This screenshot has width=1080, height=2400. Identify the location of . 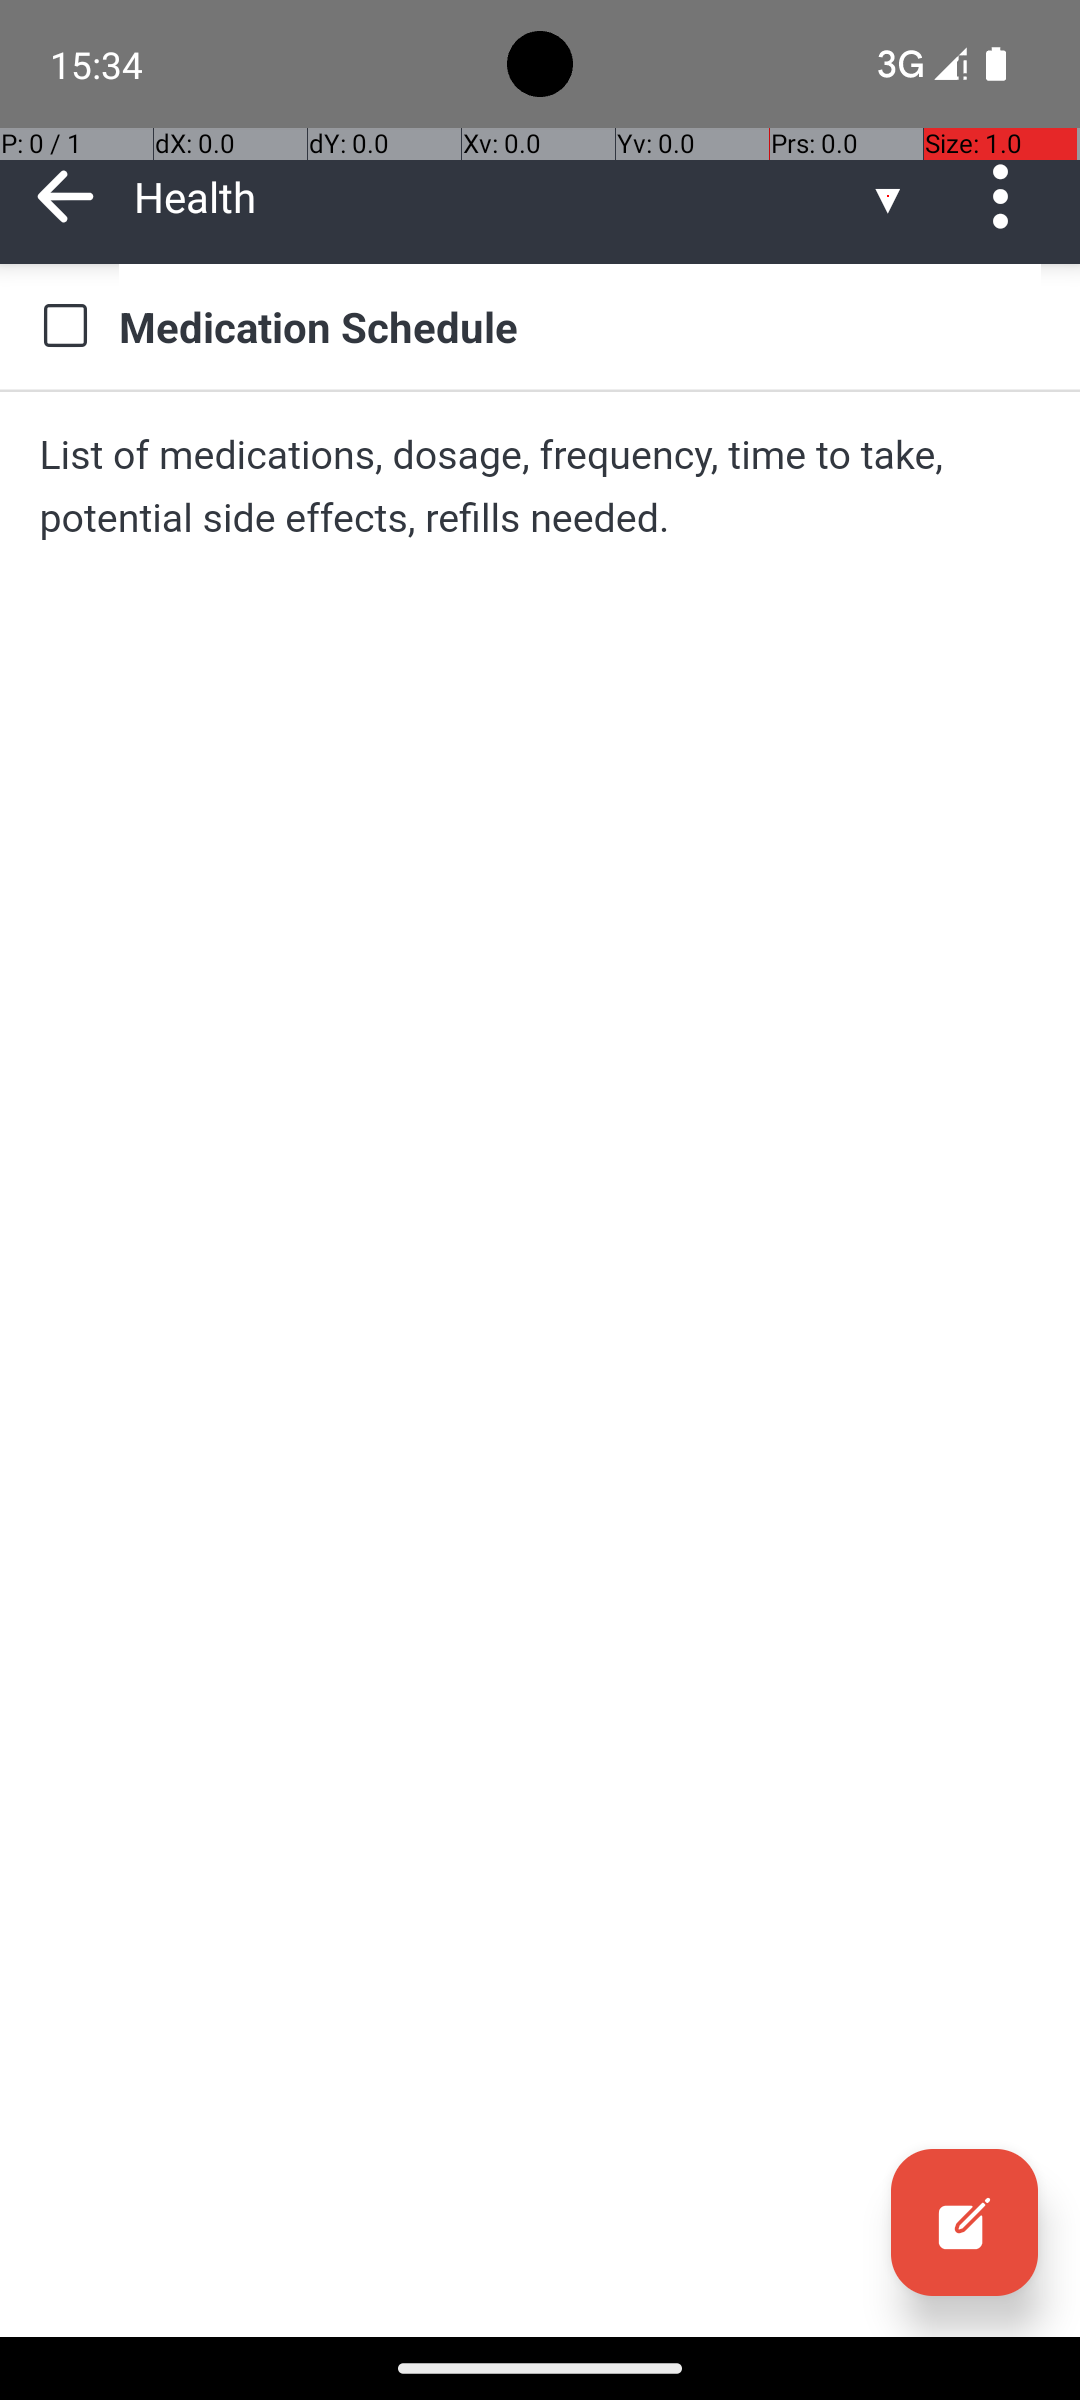
(964, 2222).